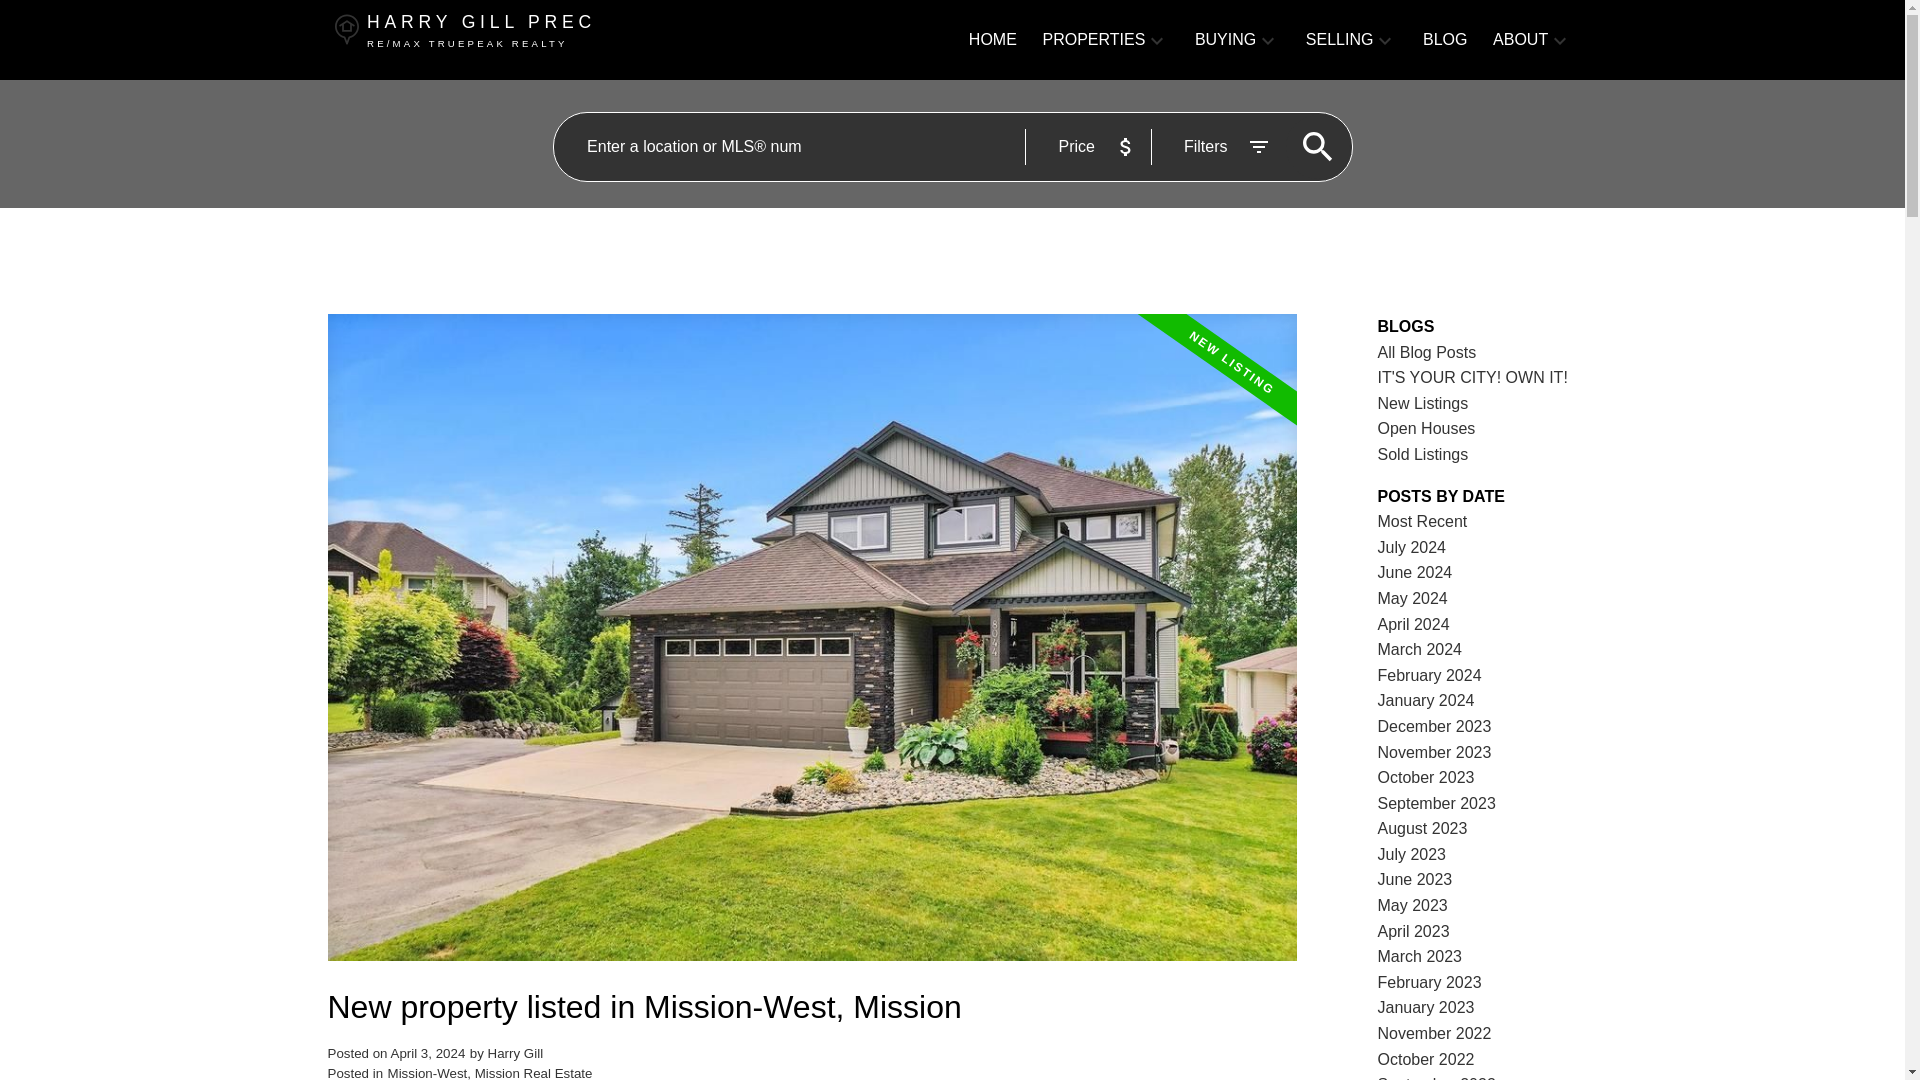 The width and height of the screenshot is (1920, 1080). What do you see at coordinates (1427, 428) in the screenshot?
I see `Open Houses` at bounding box center [1427, 428].